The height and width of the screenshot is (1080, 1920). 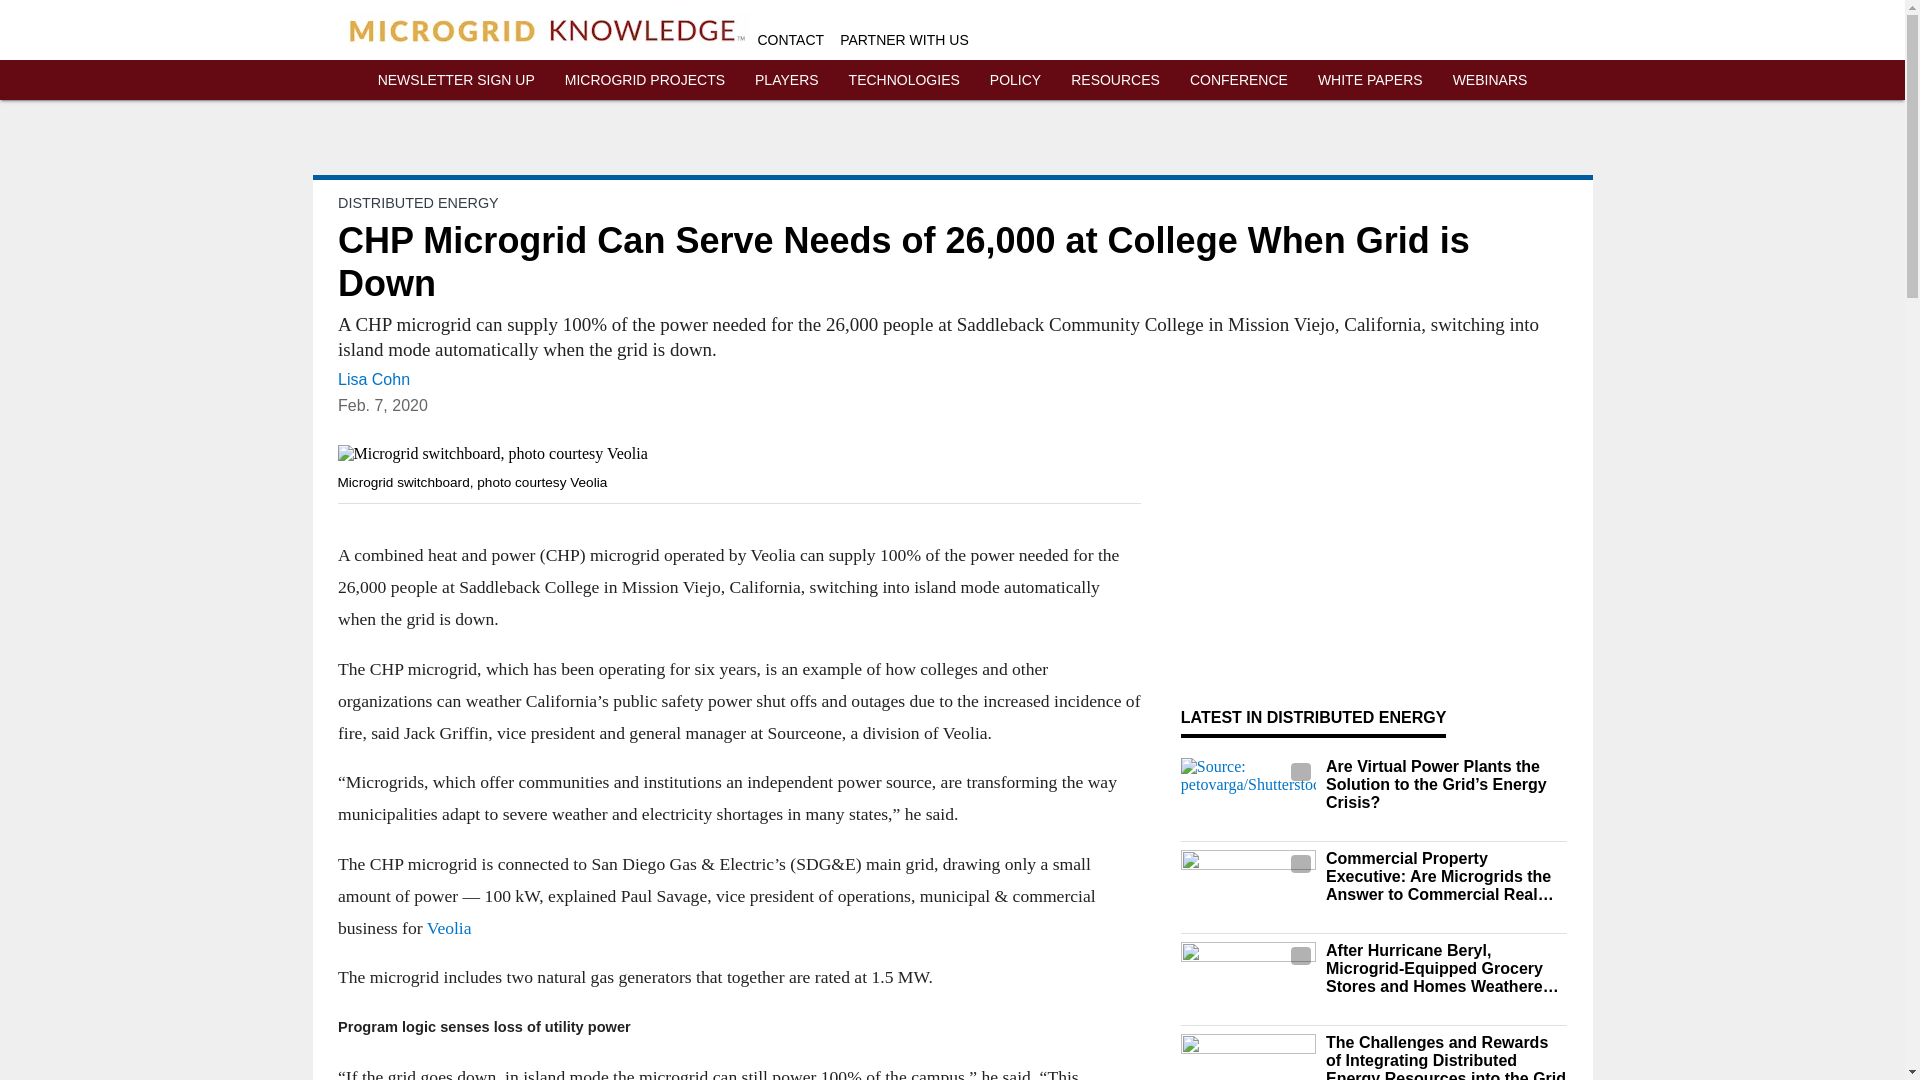 I want to click on LATEST IN DISTRIBUTED ENERGY, so click(x=1314, y=716).